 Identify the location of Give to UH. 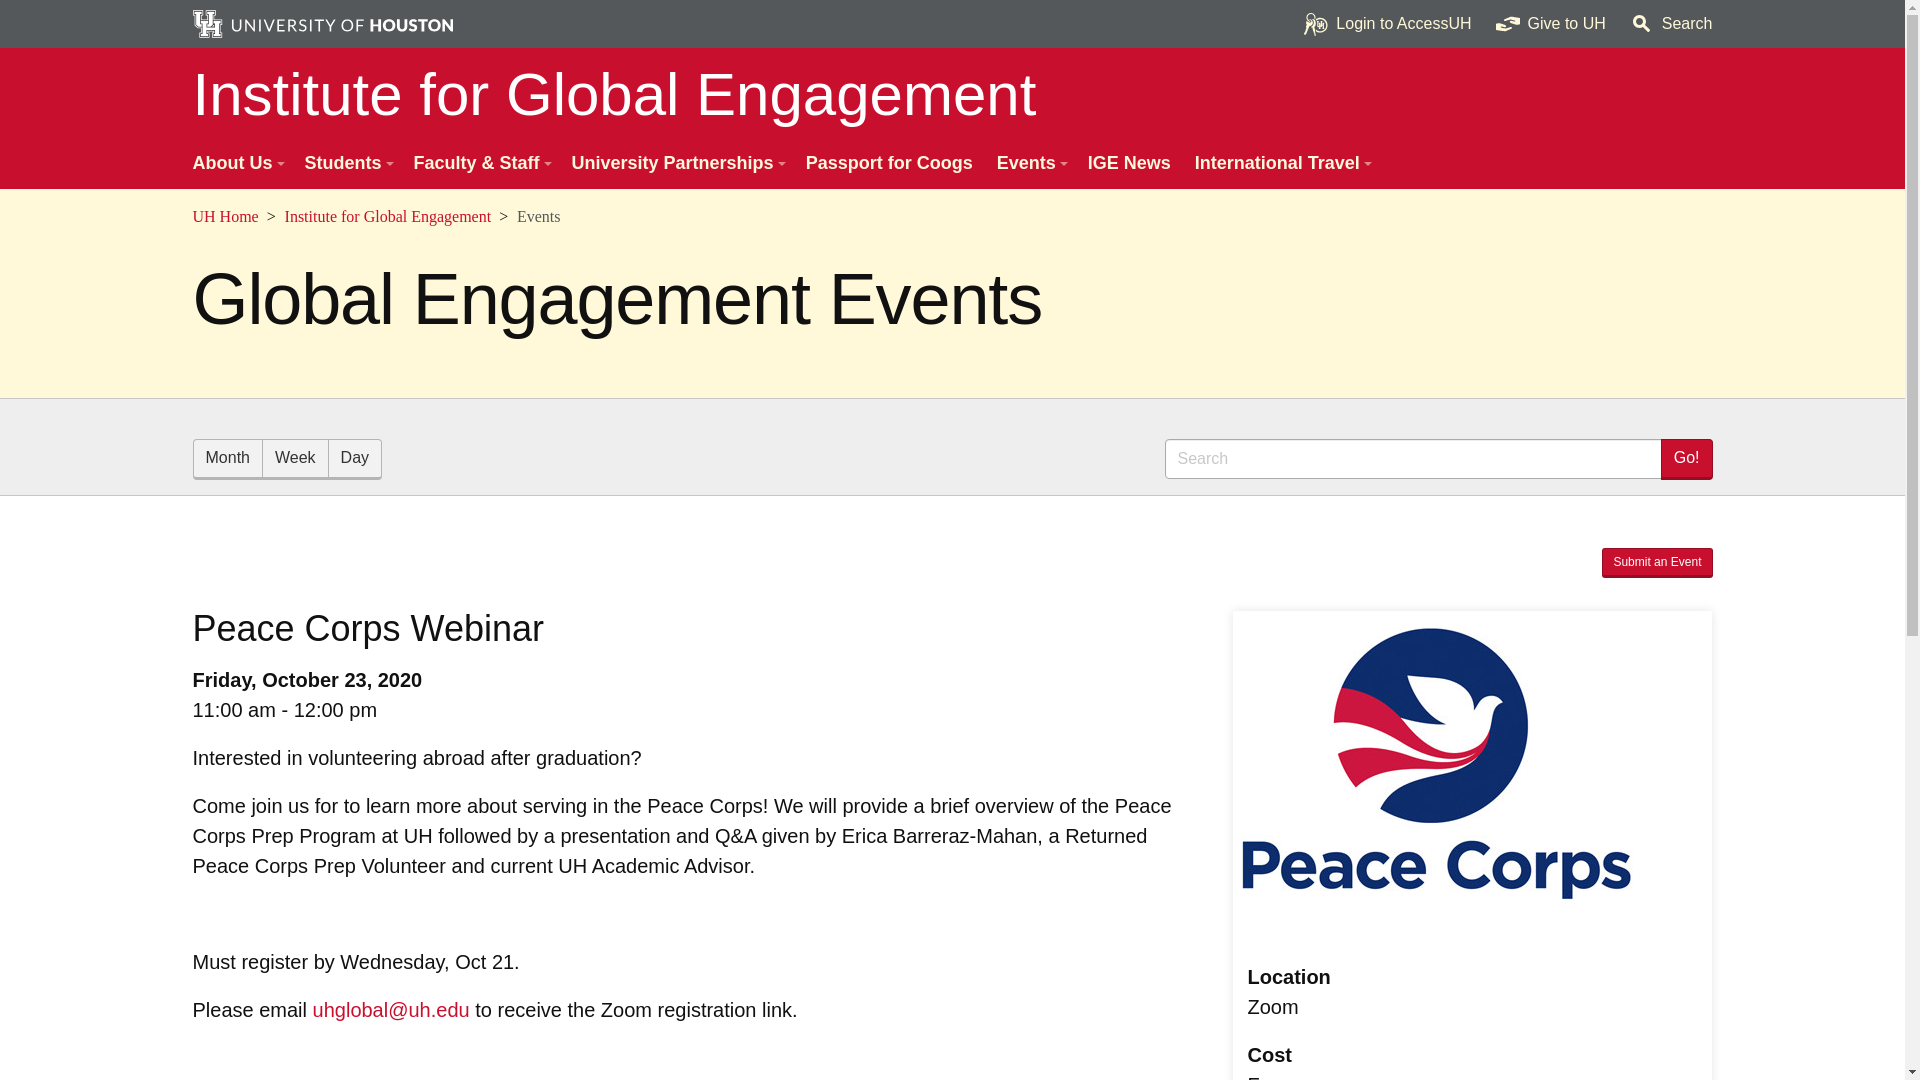
(1551, 24).